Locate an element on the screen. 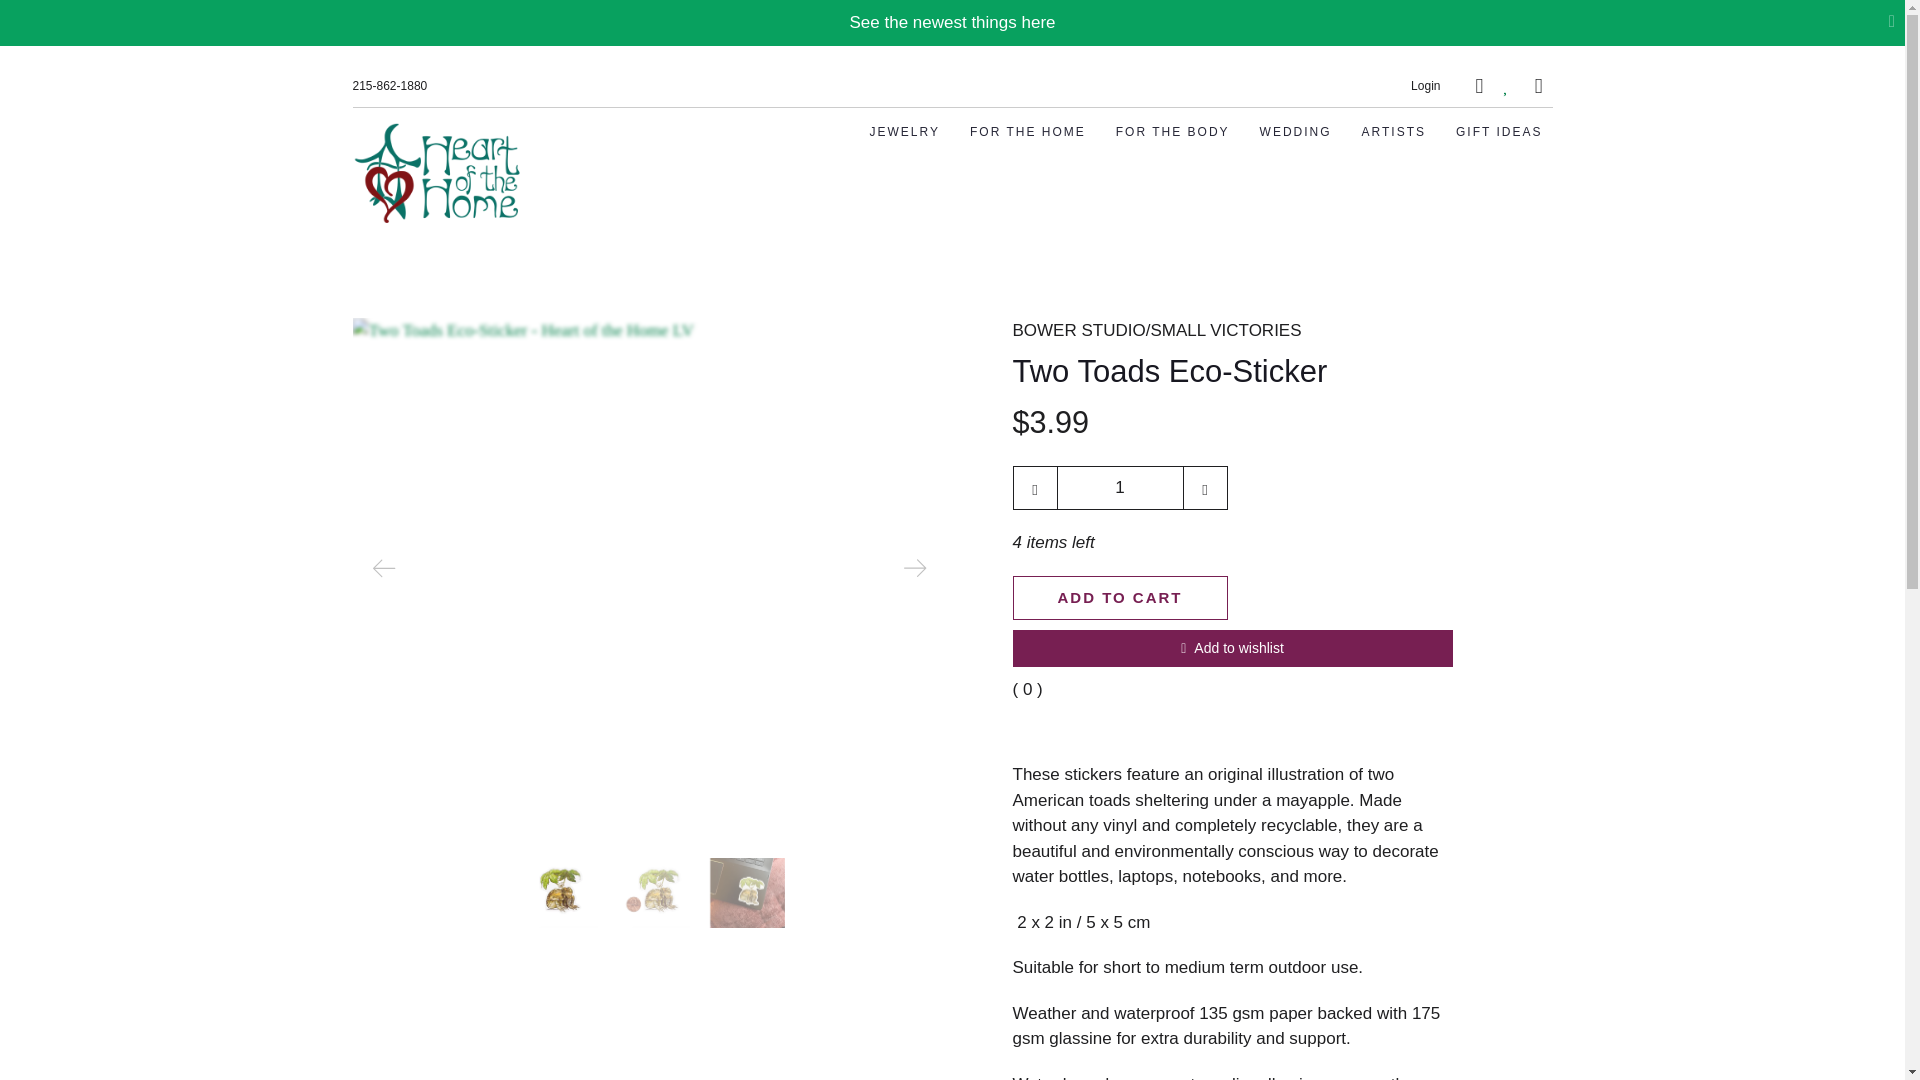  1 is located at coordinates (1119, 487).